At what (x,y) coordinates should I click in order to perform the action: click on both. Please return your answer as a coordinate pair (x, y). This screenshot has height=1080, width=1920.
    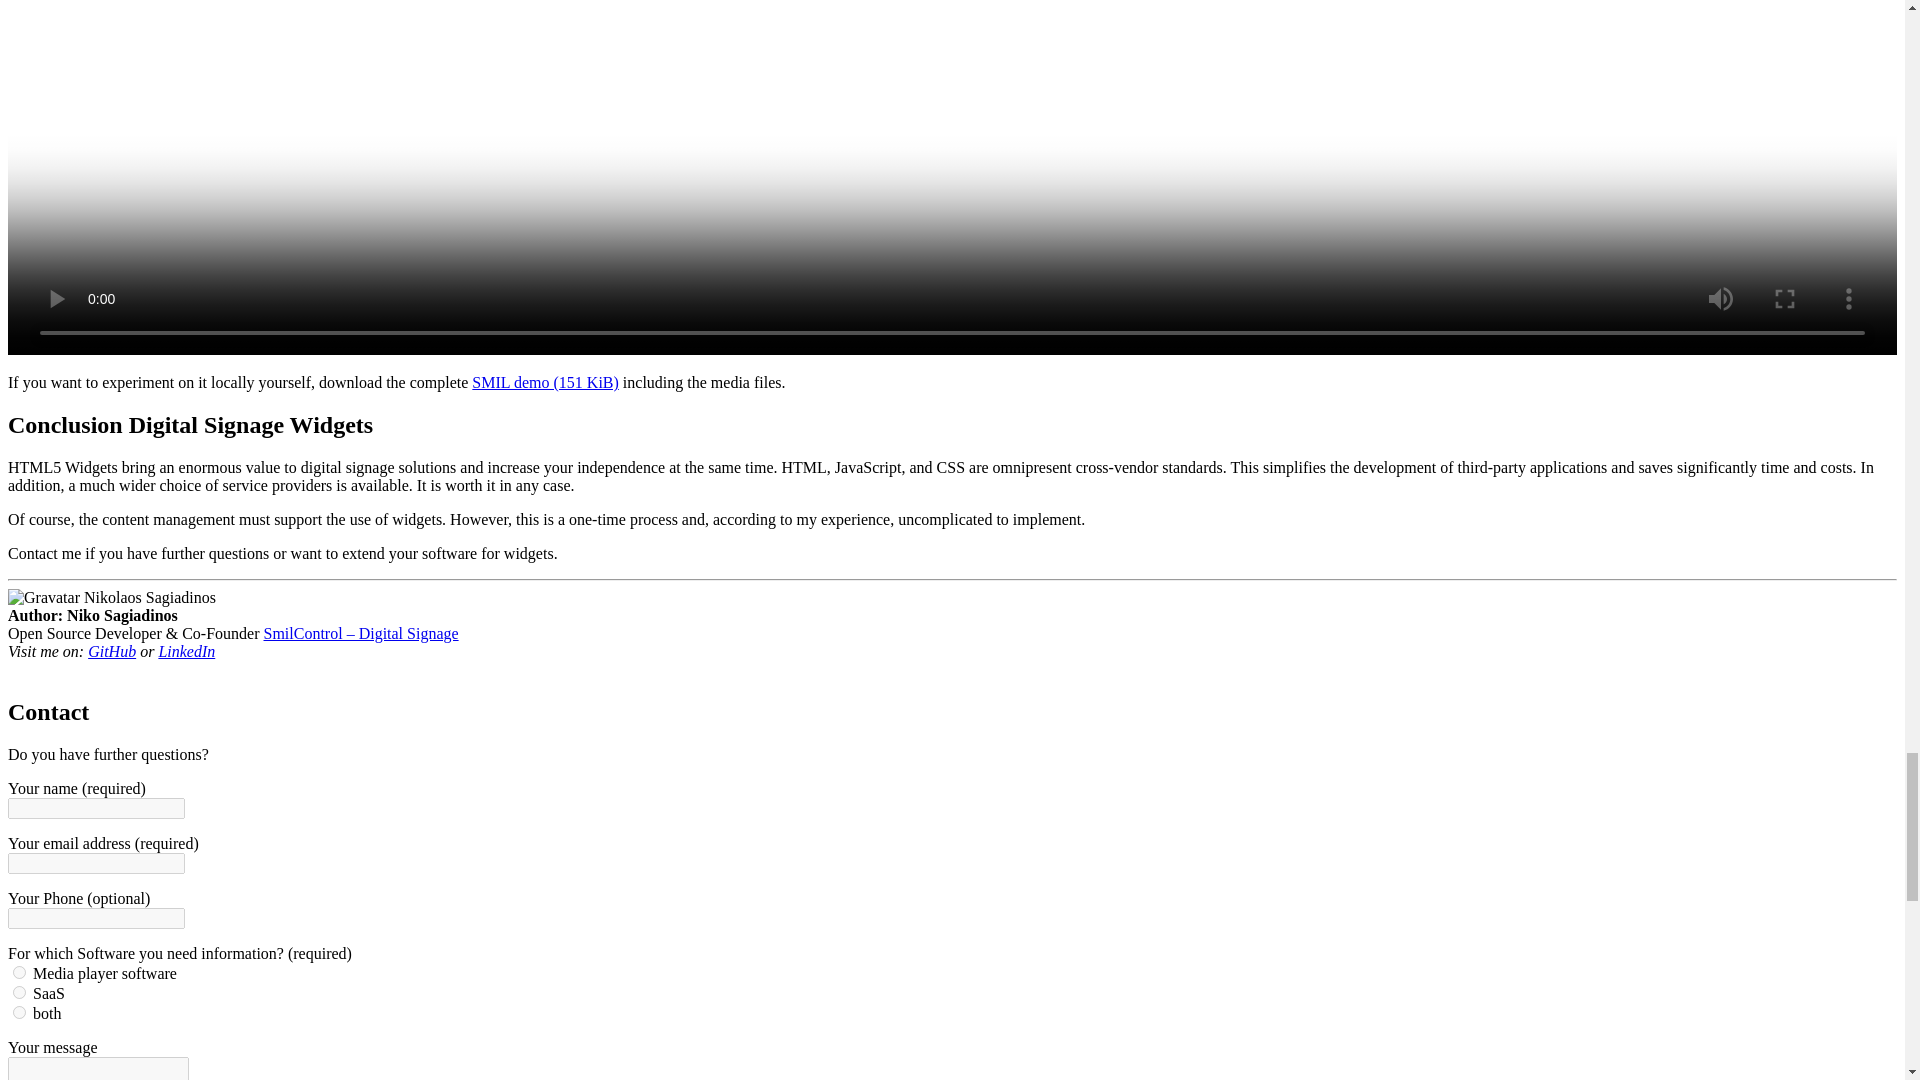
    Looking at the image, I should click on (20, 1012).